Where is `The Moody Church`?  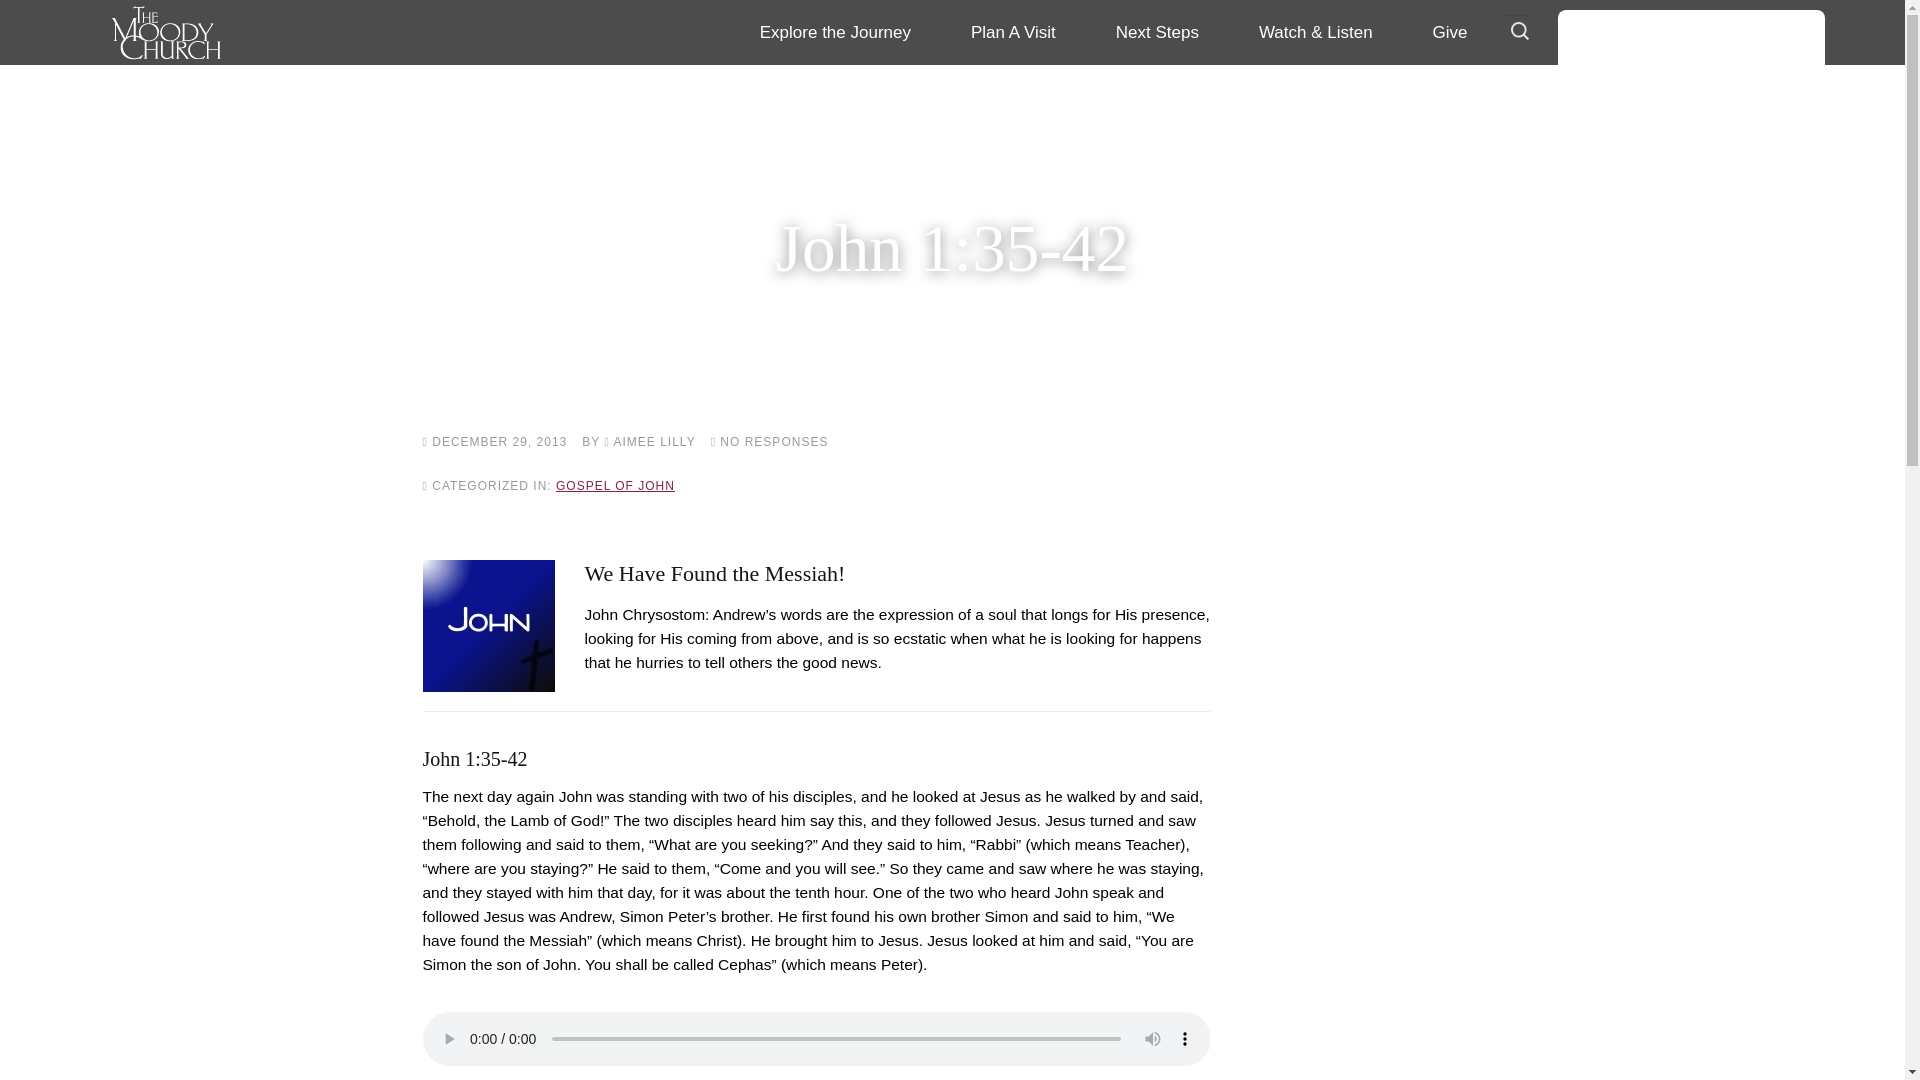
The Moody Church is located at coordinates (266, 32).